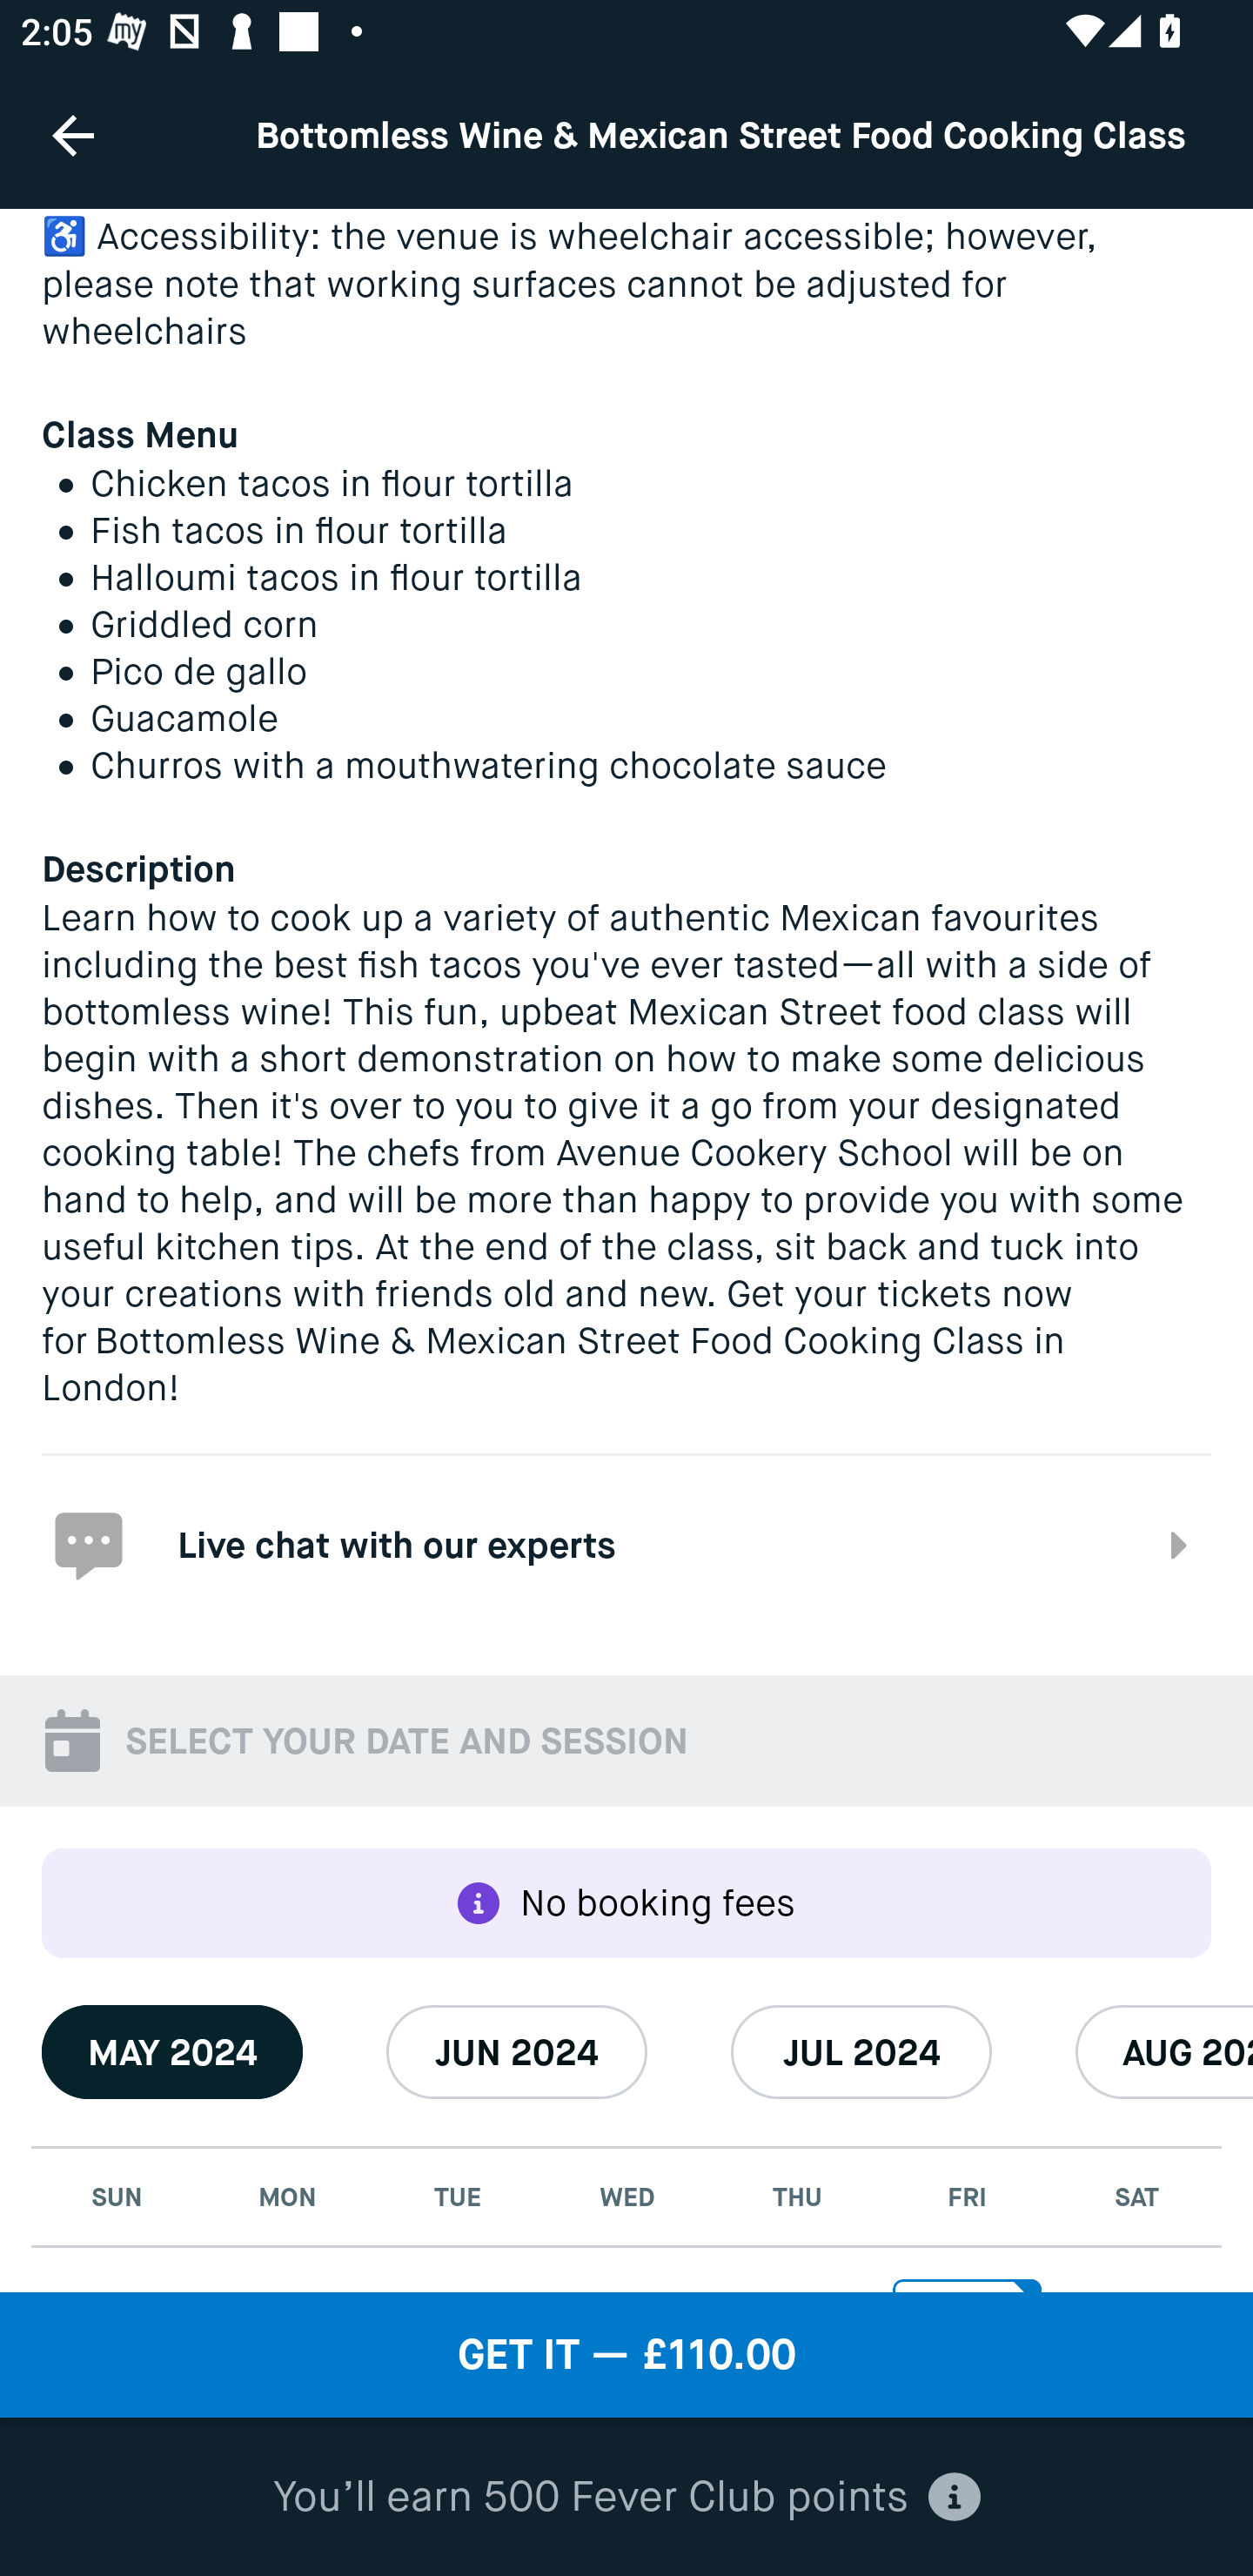  I want to click on Live chat with our experts, so click(626, 1542).